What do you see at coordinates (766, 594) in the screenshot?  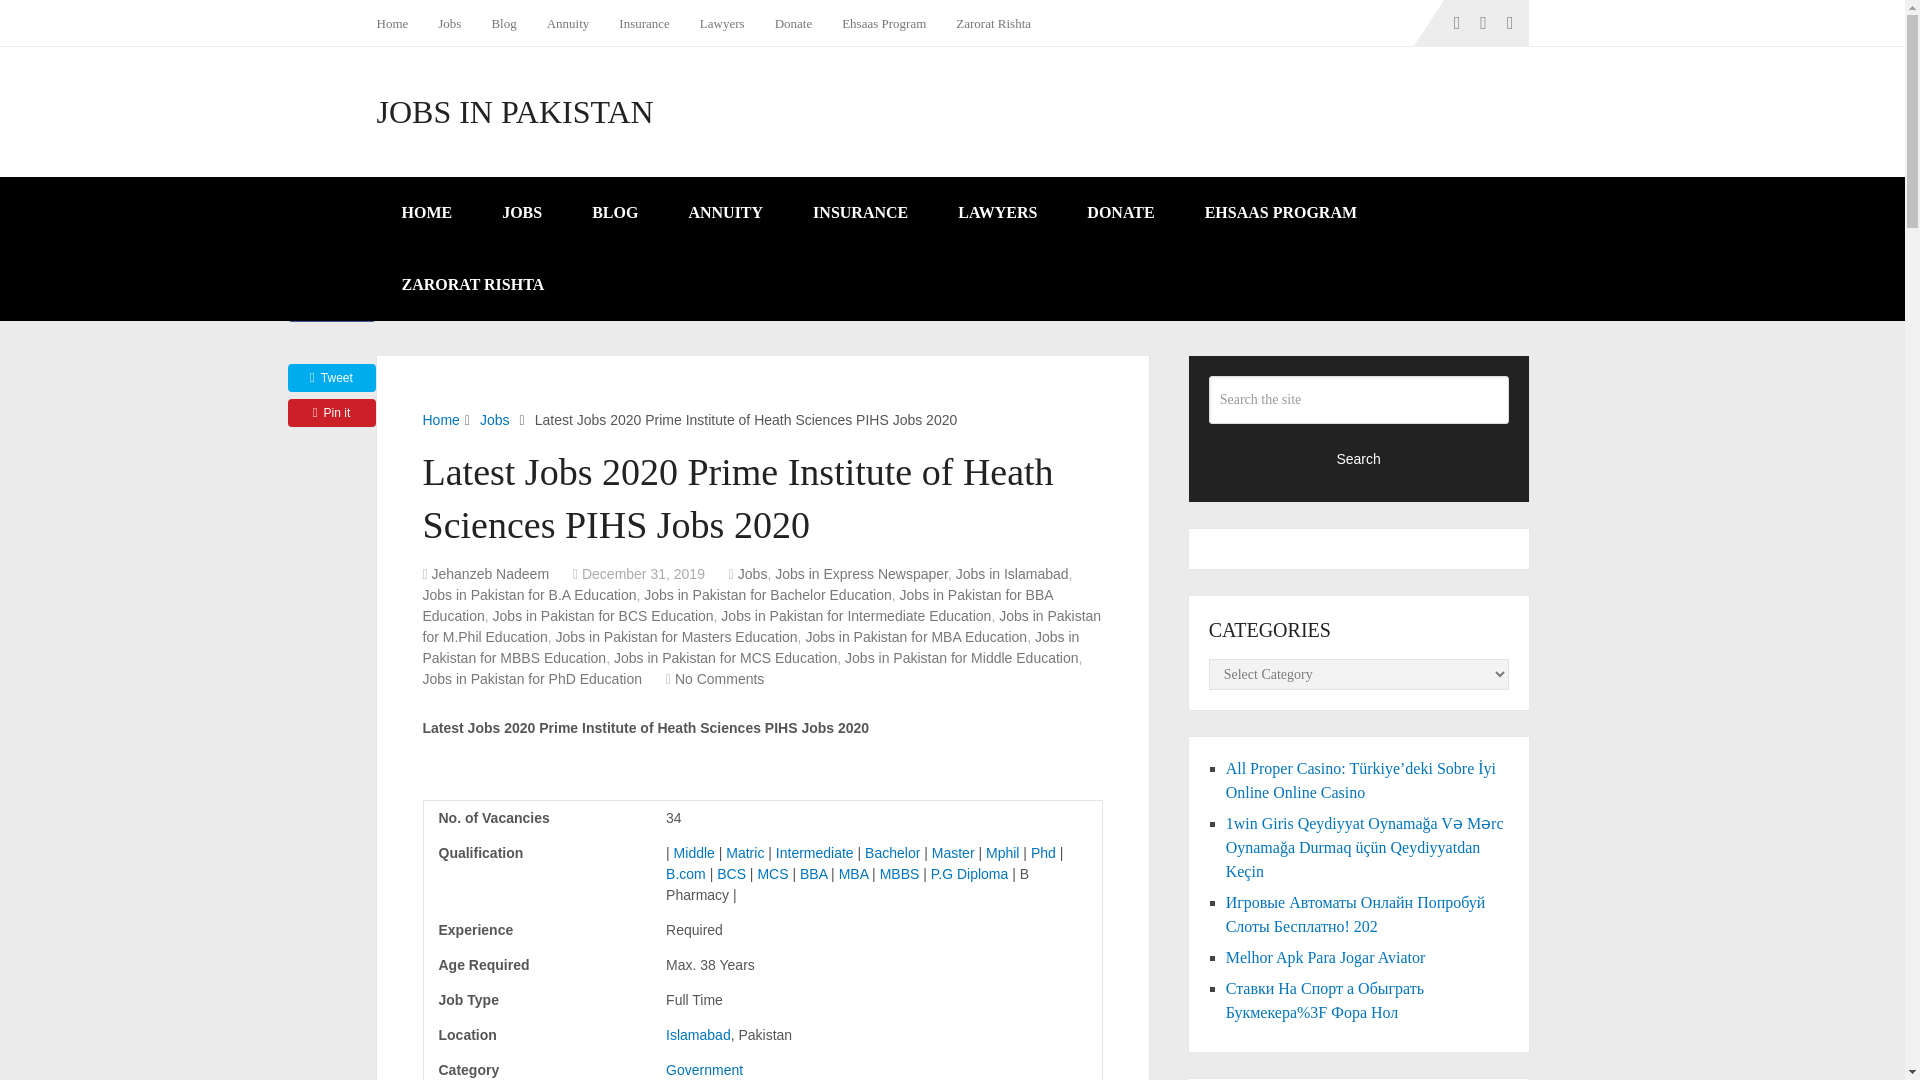 I see `Jobs in Pakistan for Bachelor Education` at bounding box center [766, 594].